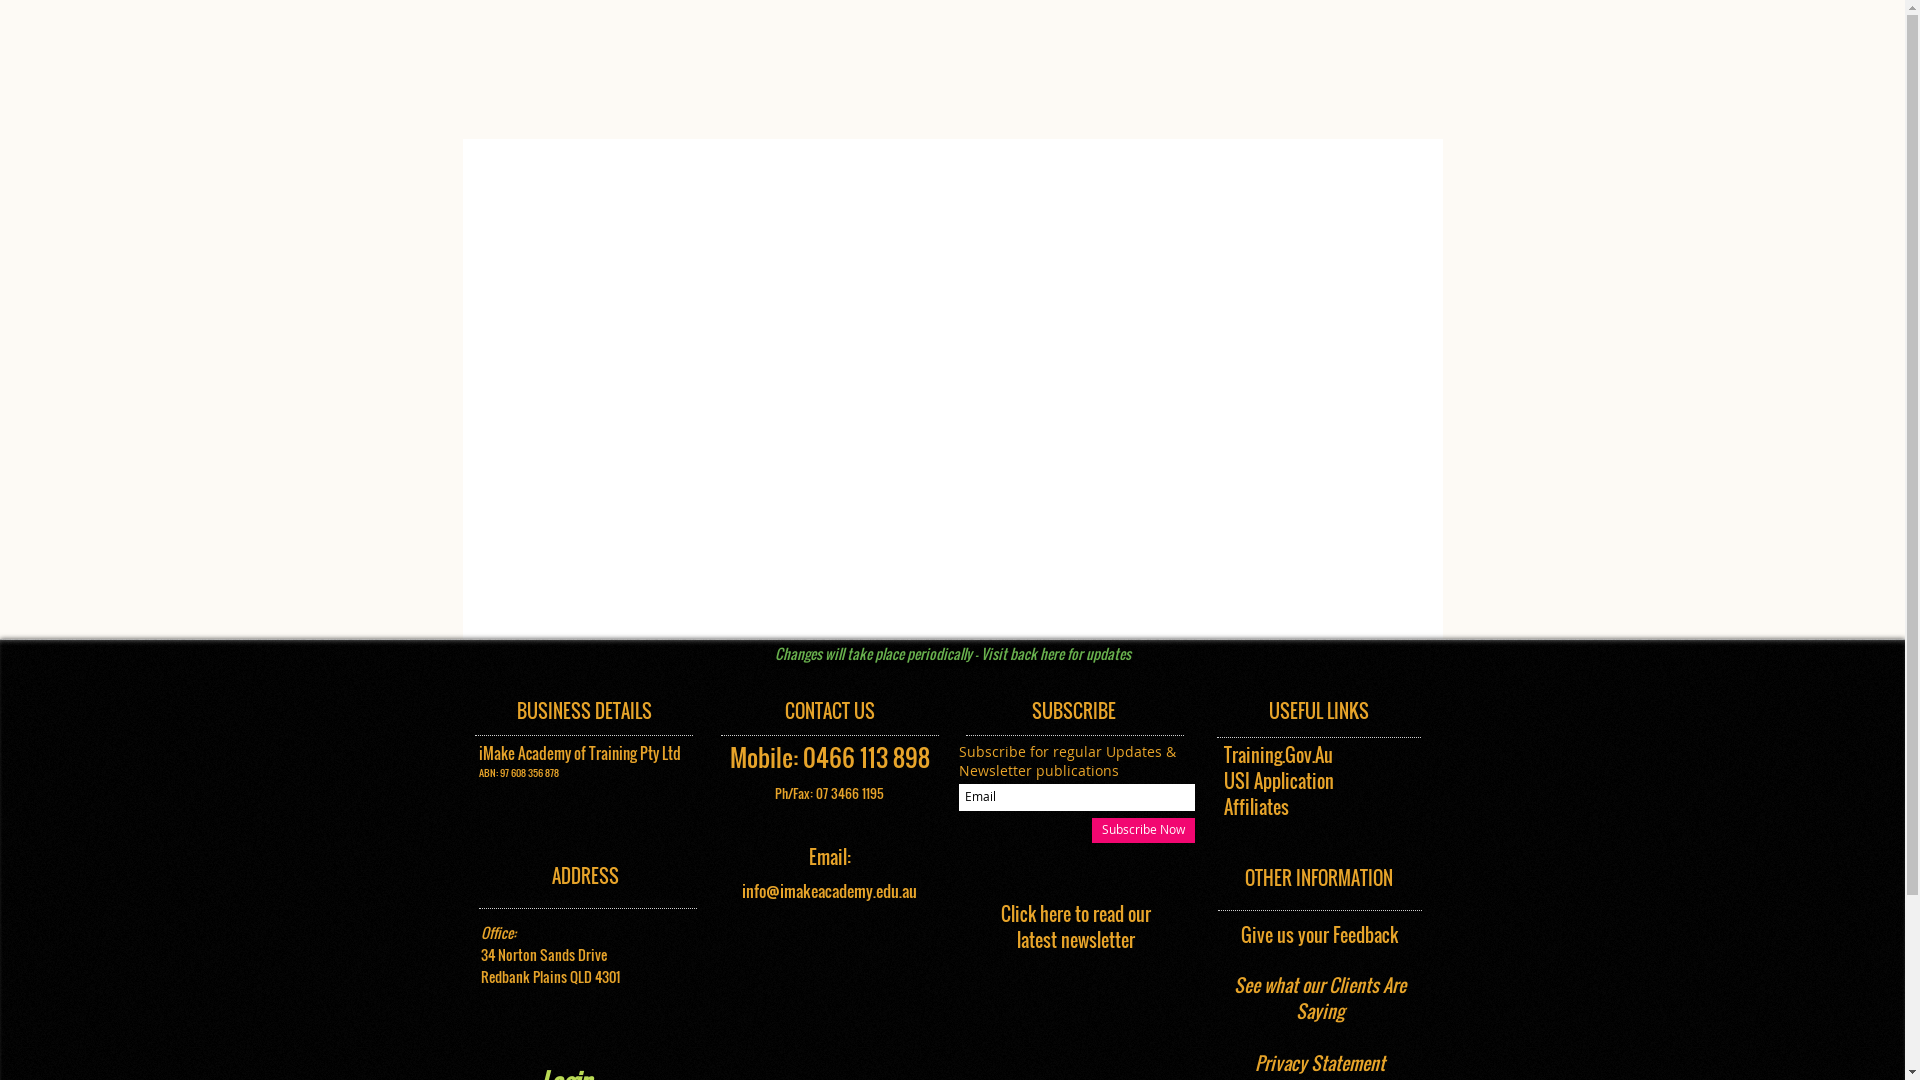  Describe the element at coordinates (829, 712) in the screenshot. I see `CONTACT US` at that location.